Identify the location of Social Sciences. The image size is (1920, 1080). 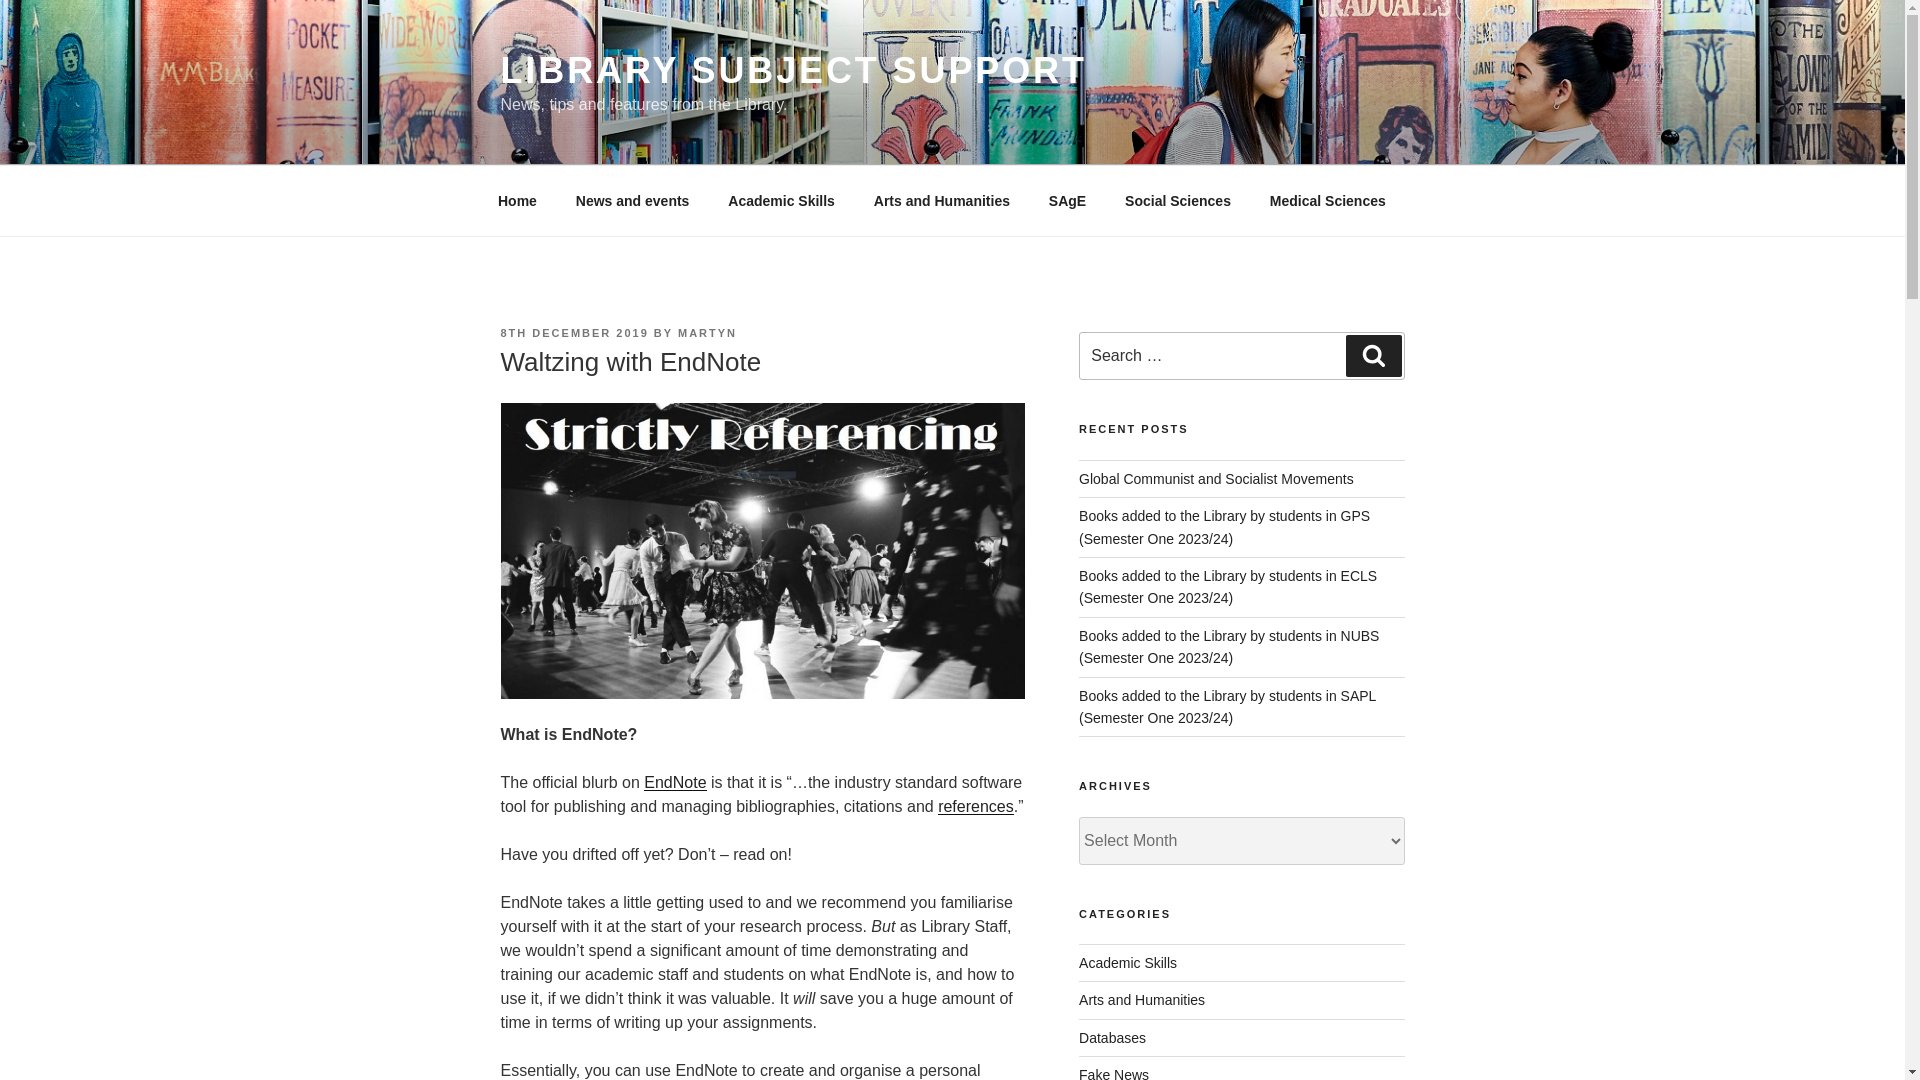
(1178, 200).